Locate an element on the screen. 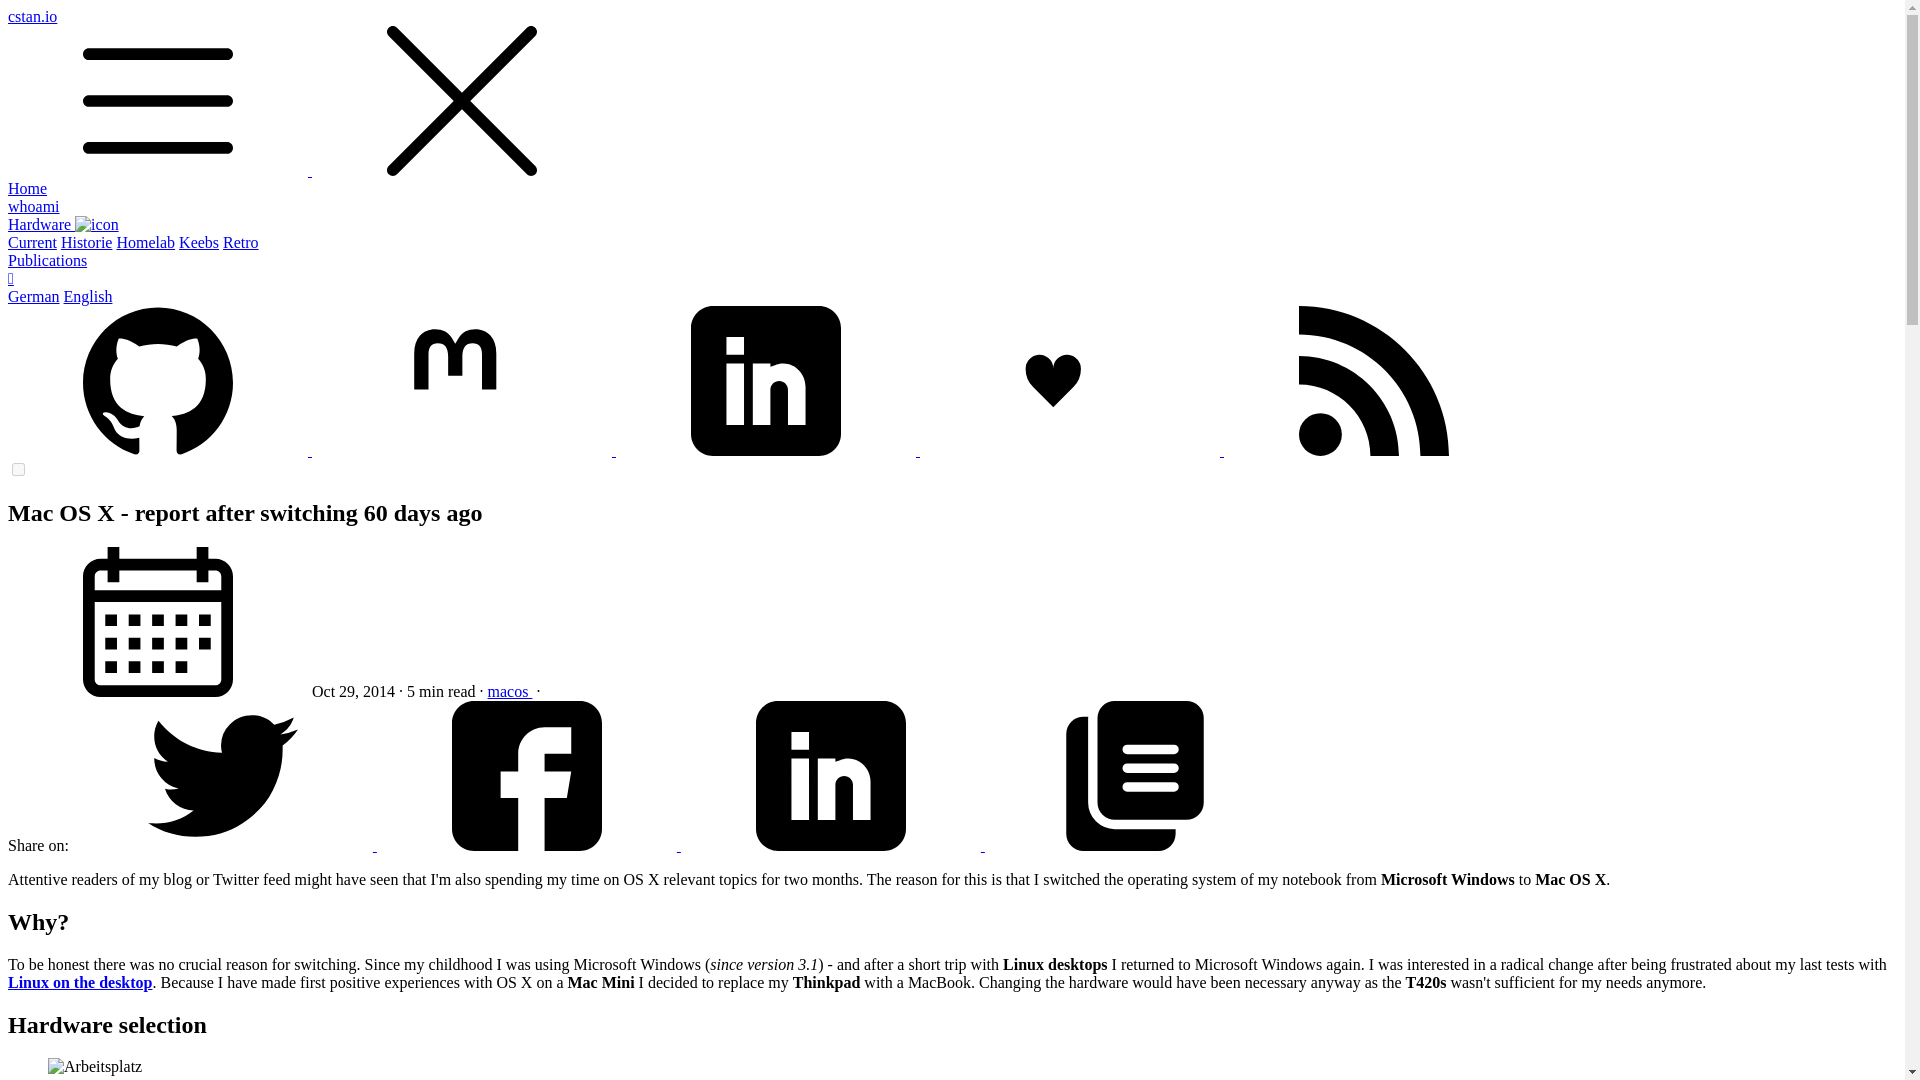  github is located at coordinates (157, 380).